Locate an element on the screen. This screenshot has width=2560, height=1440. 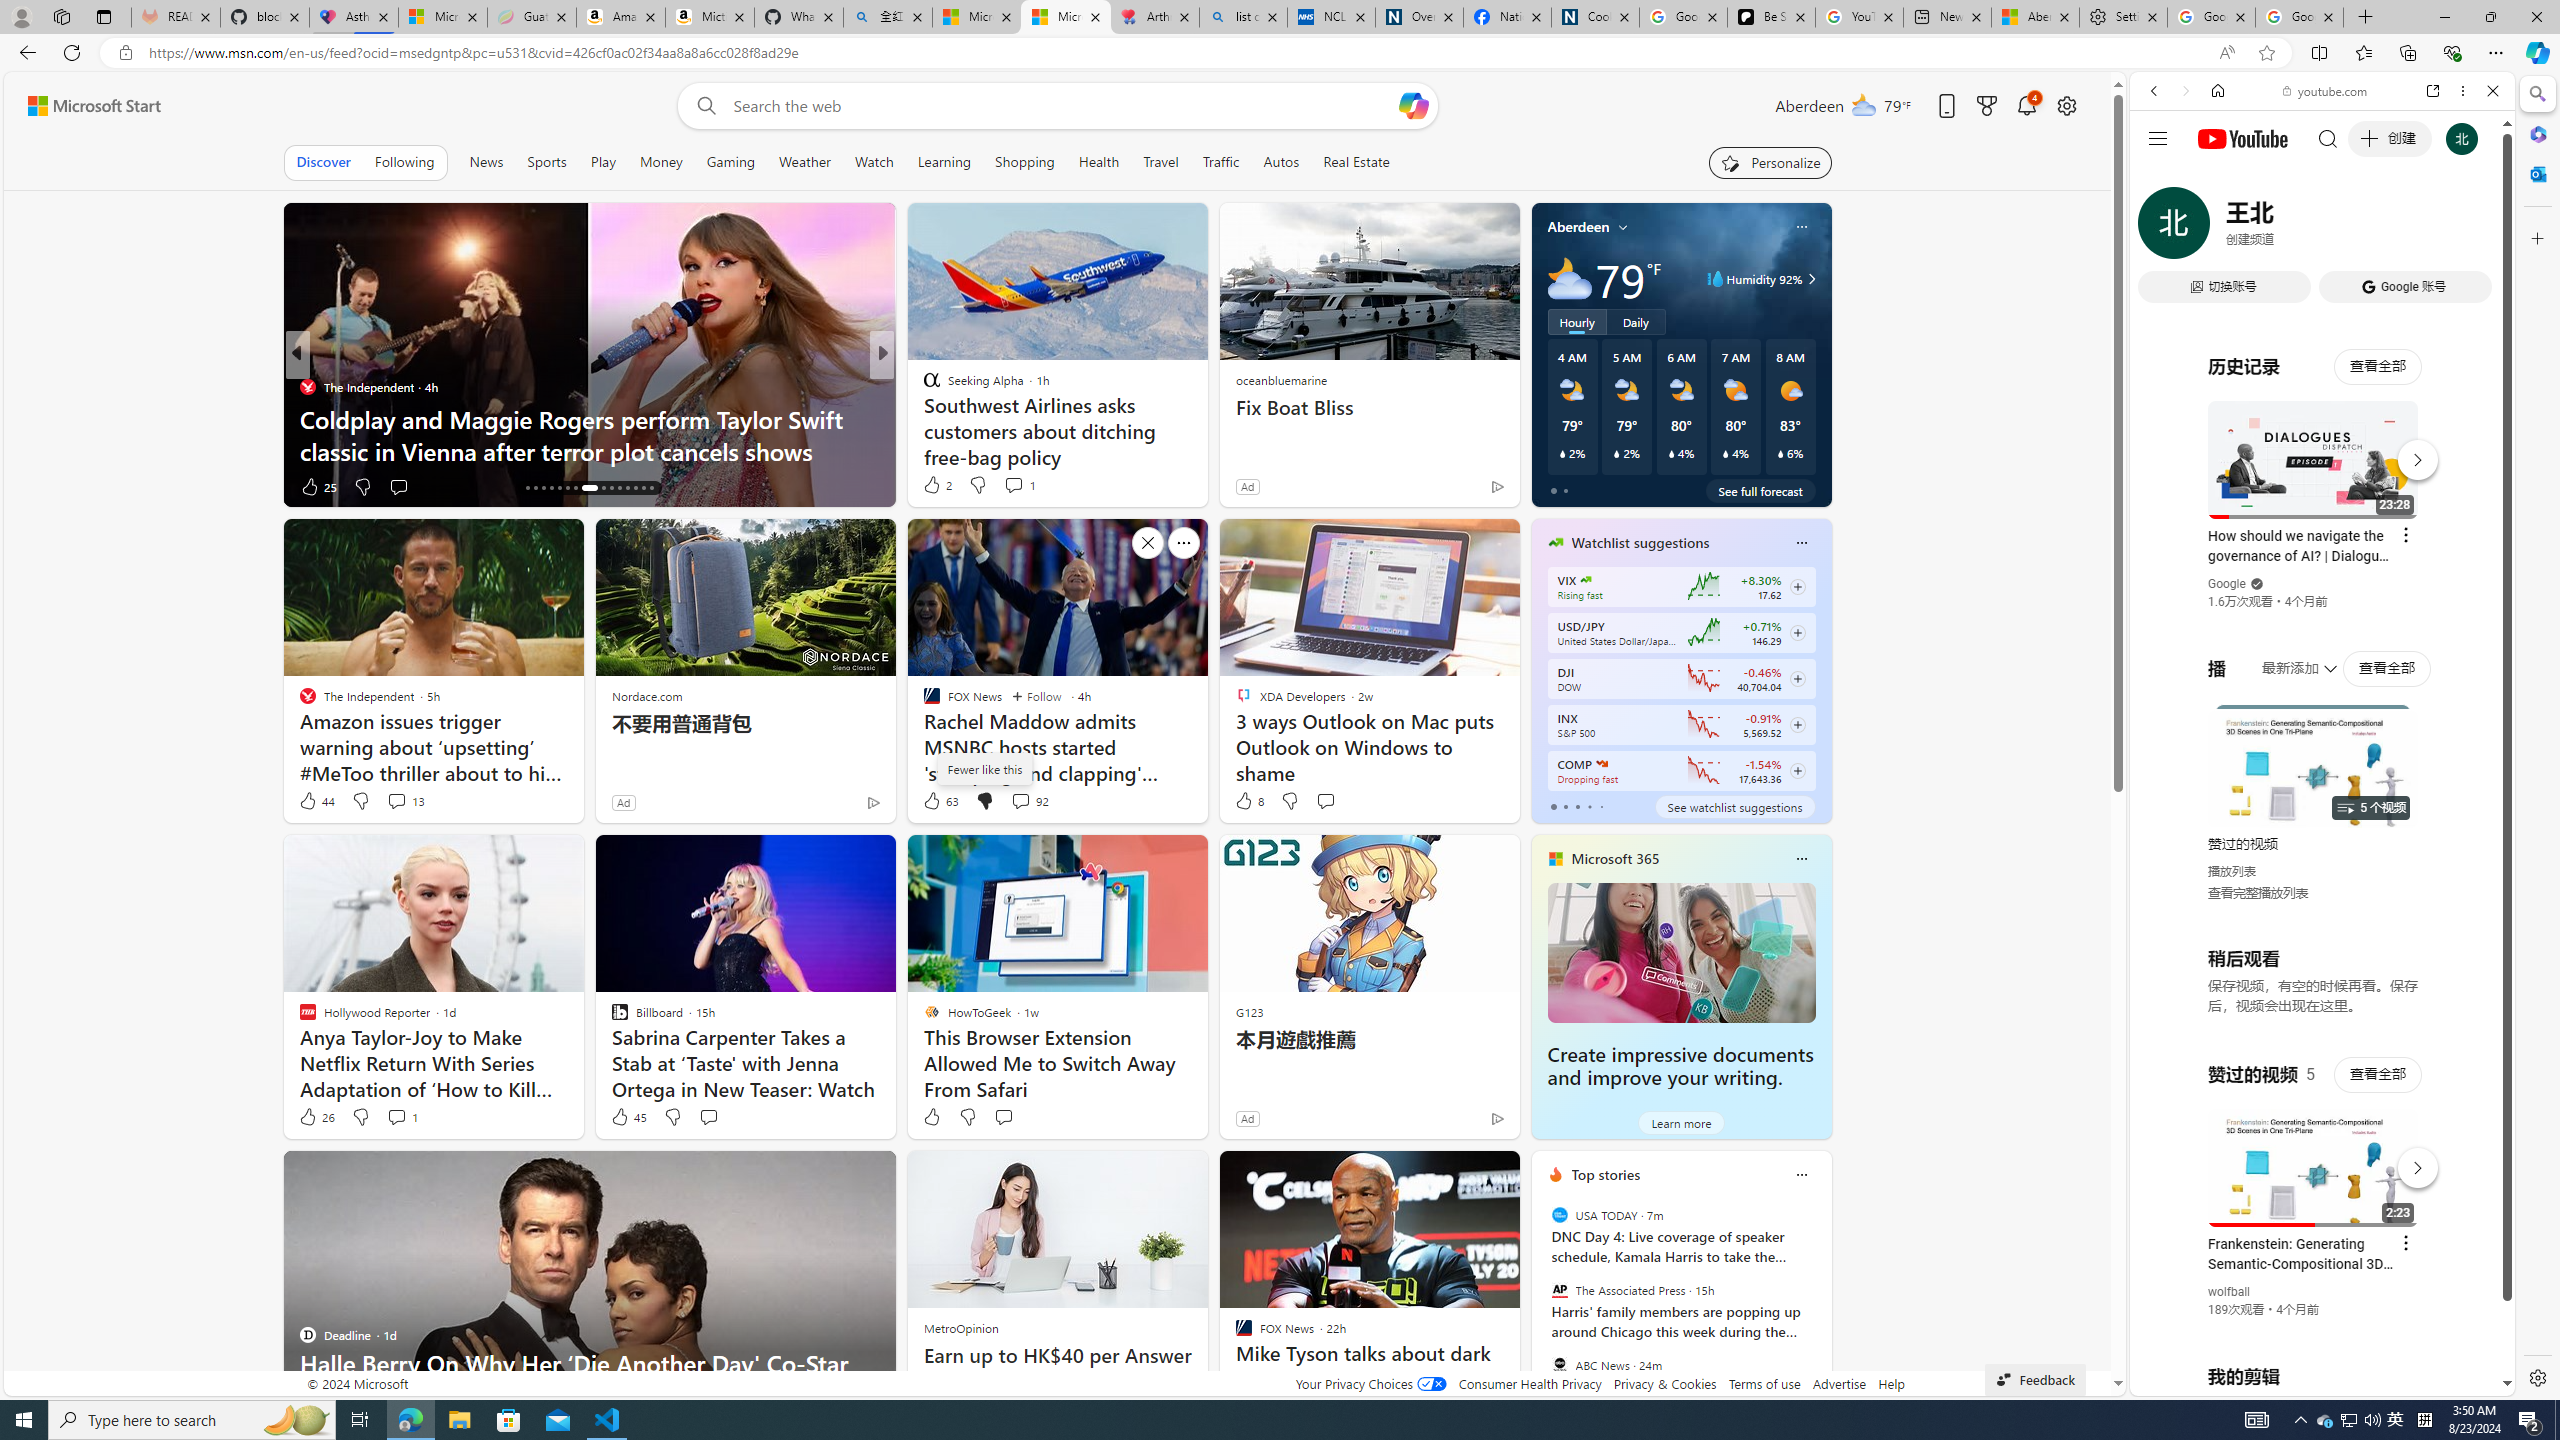
View comments 3 Comment is located at coordinates (1014, 486).